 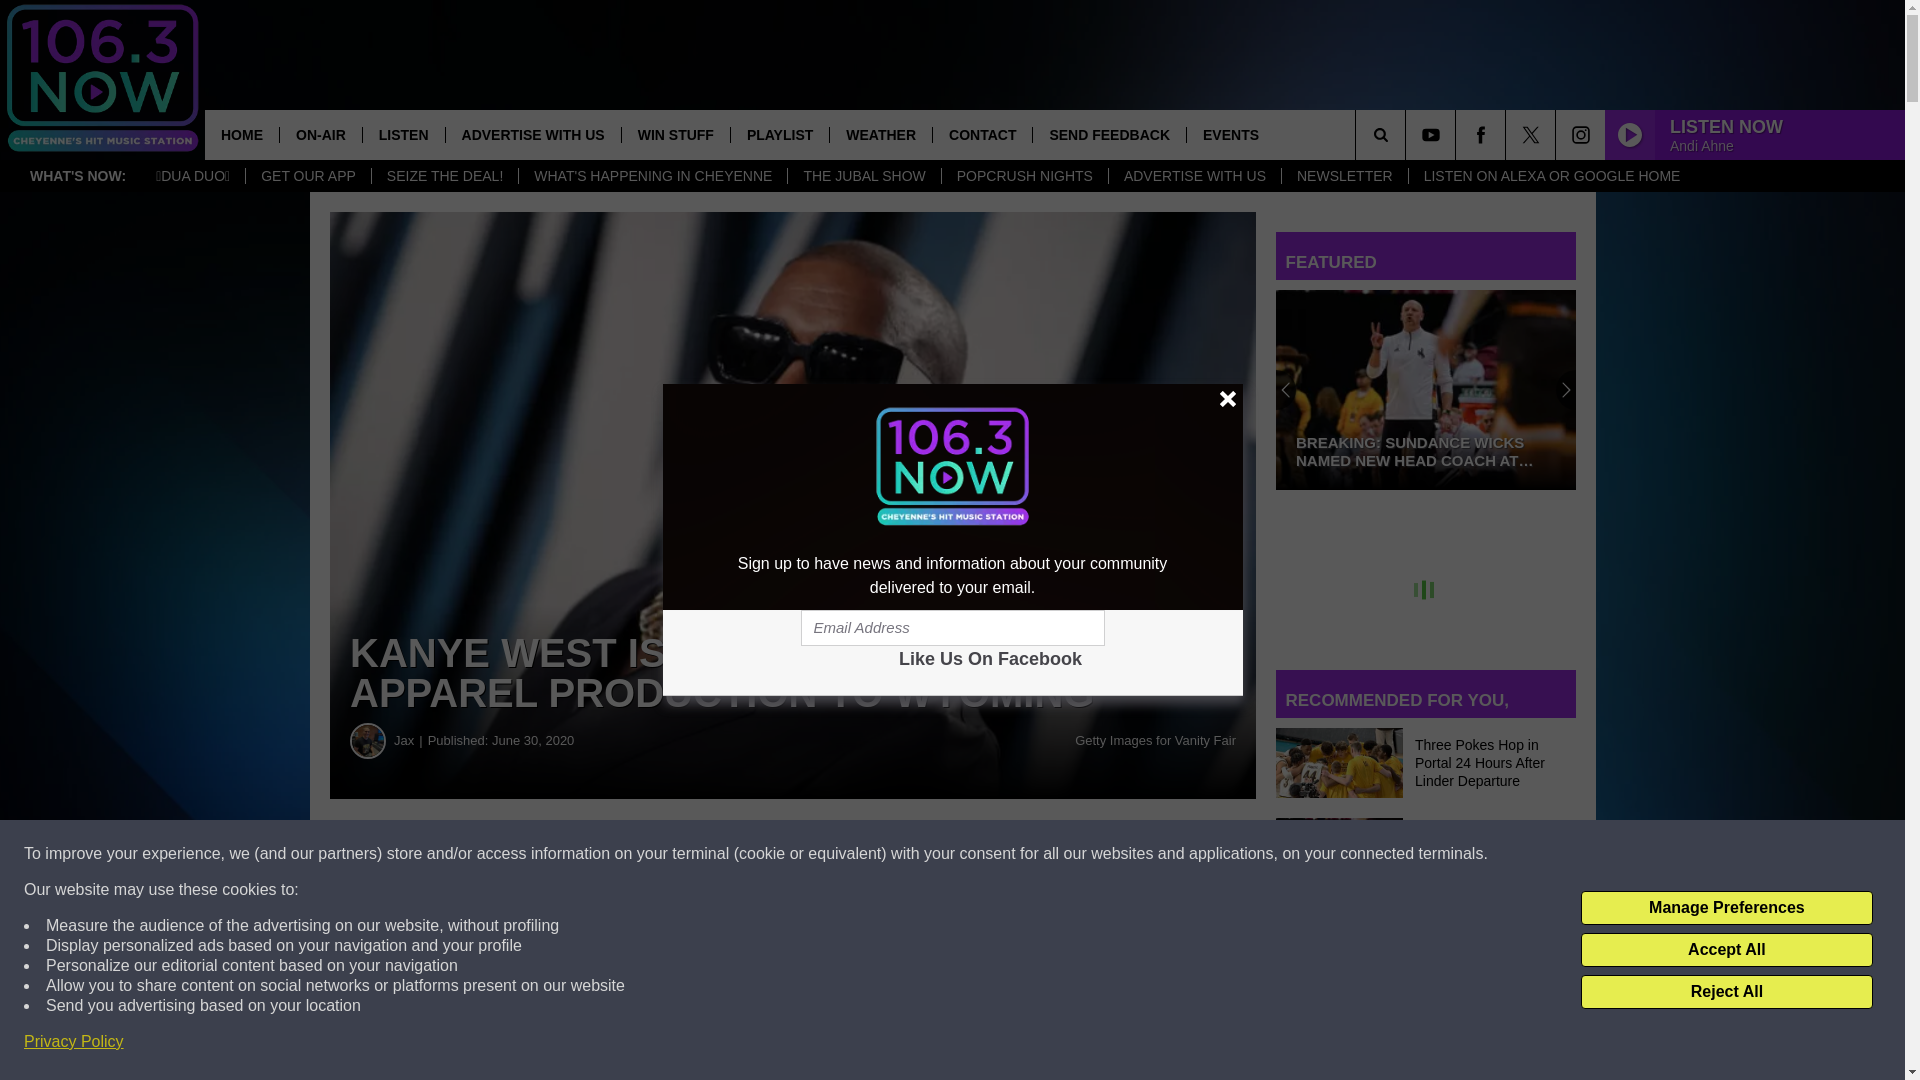 What do you see at coordinates (242, 134) in the screenshot?
I see `HOME` at bounding box center [242, 134].